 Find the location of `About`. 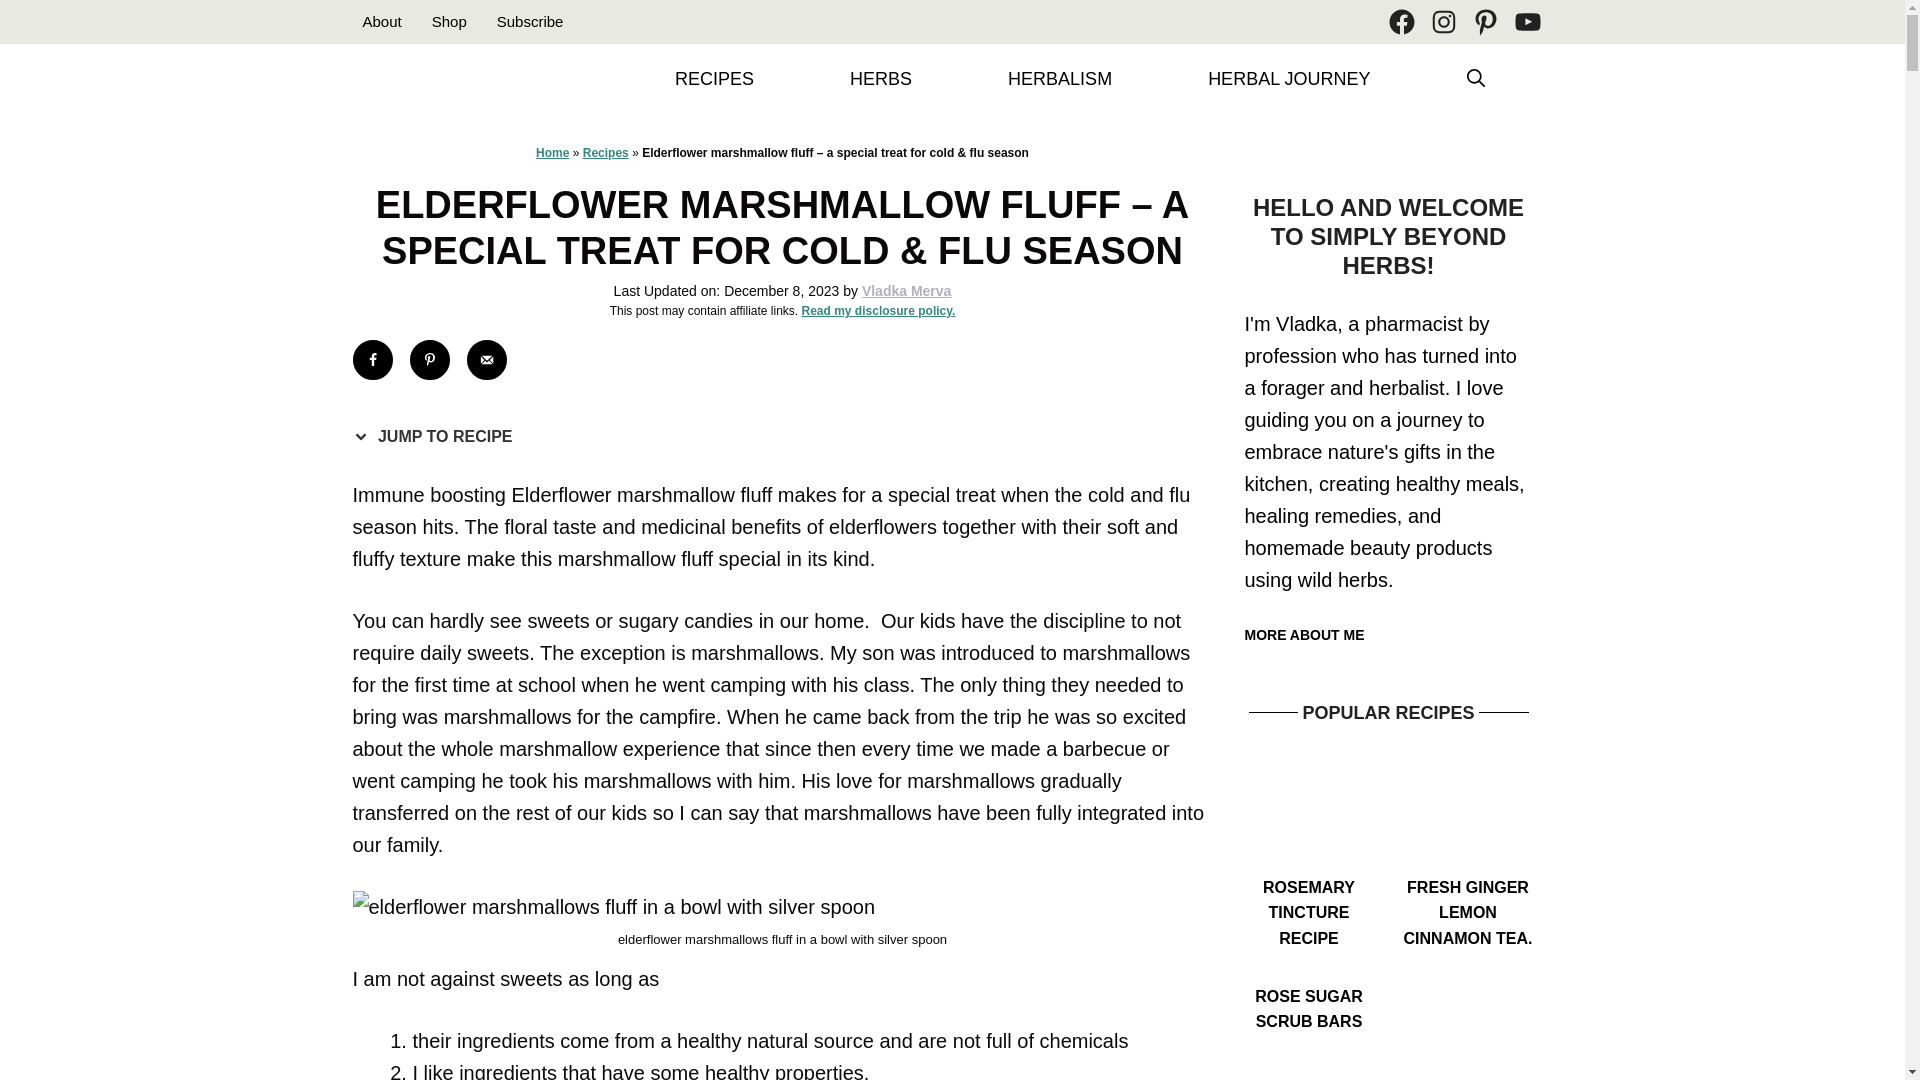

About is located at coordinates (382, 21).